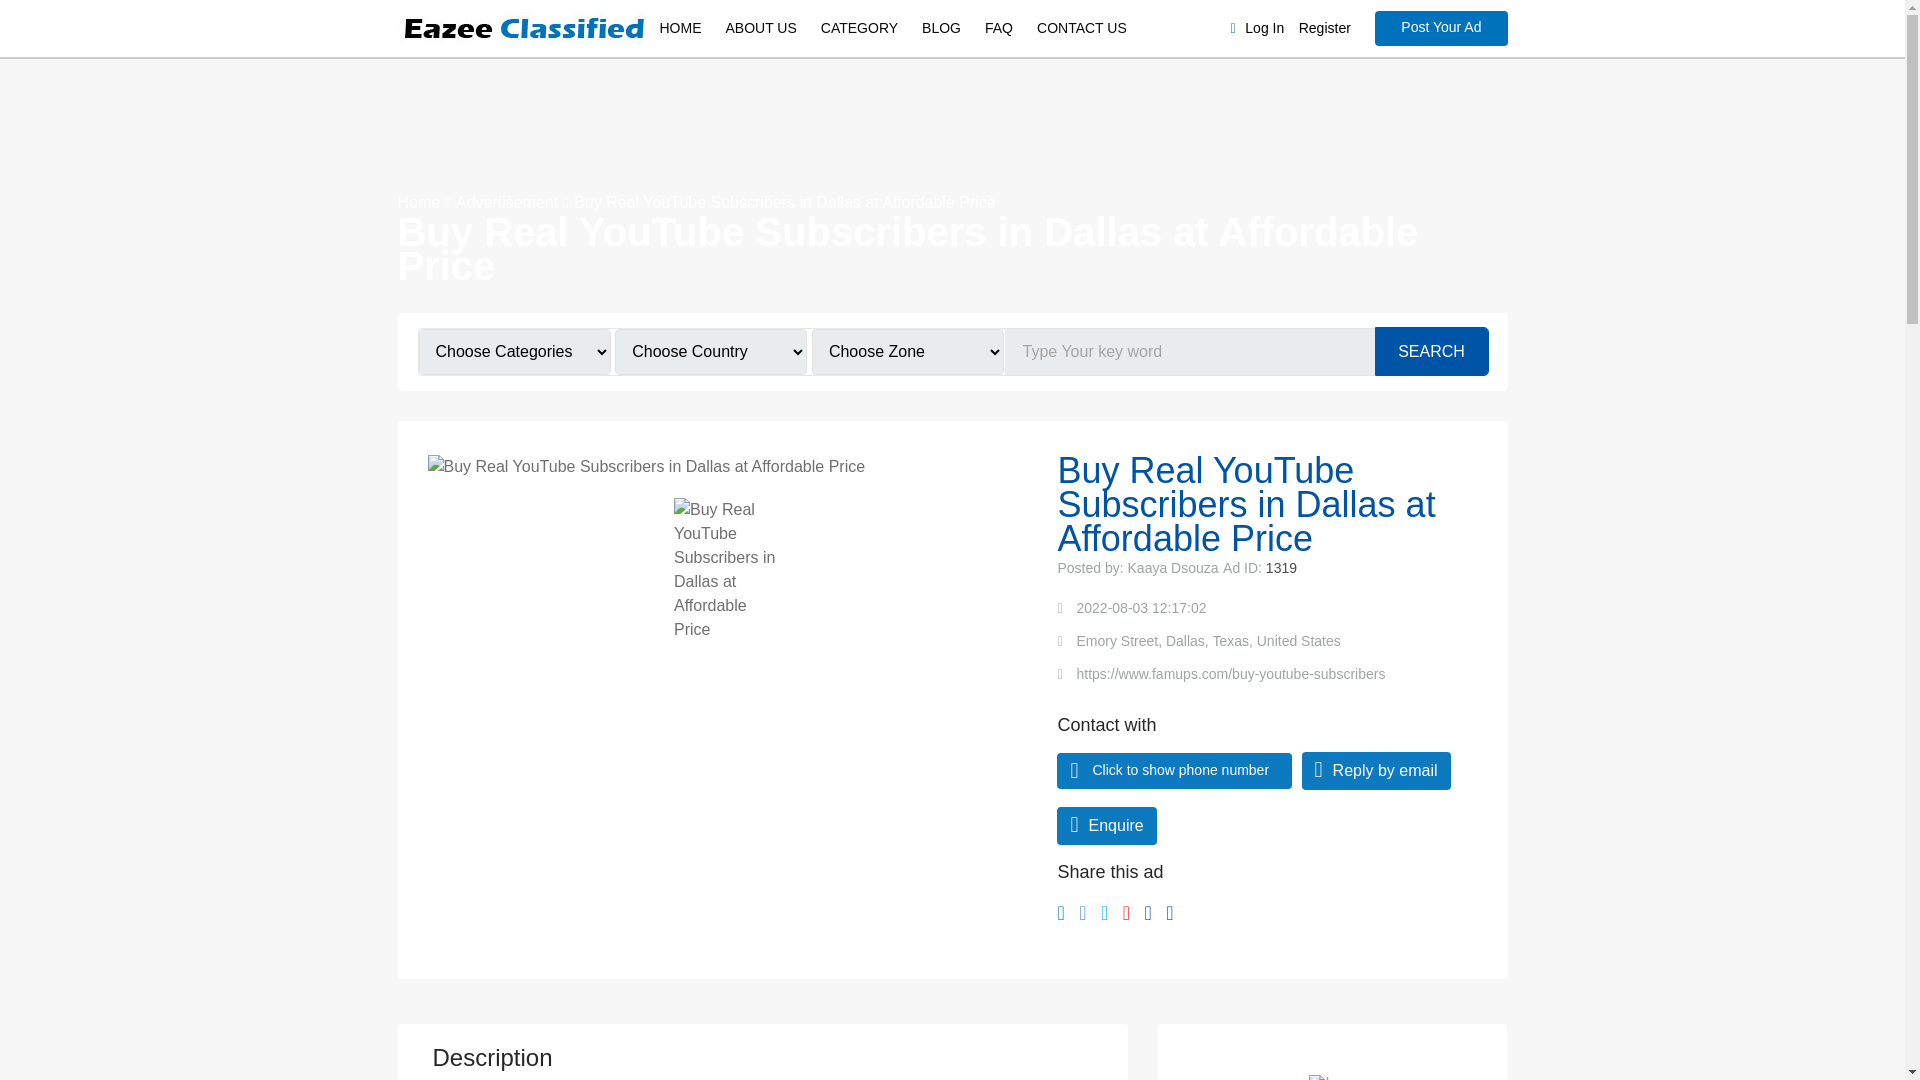 This screenshot has height=1080, width=1920. What do you see at coordinates (1082, 912) in the screenshot?
I see `Share on Linkedin` at bounding box center [1082, 912].